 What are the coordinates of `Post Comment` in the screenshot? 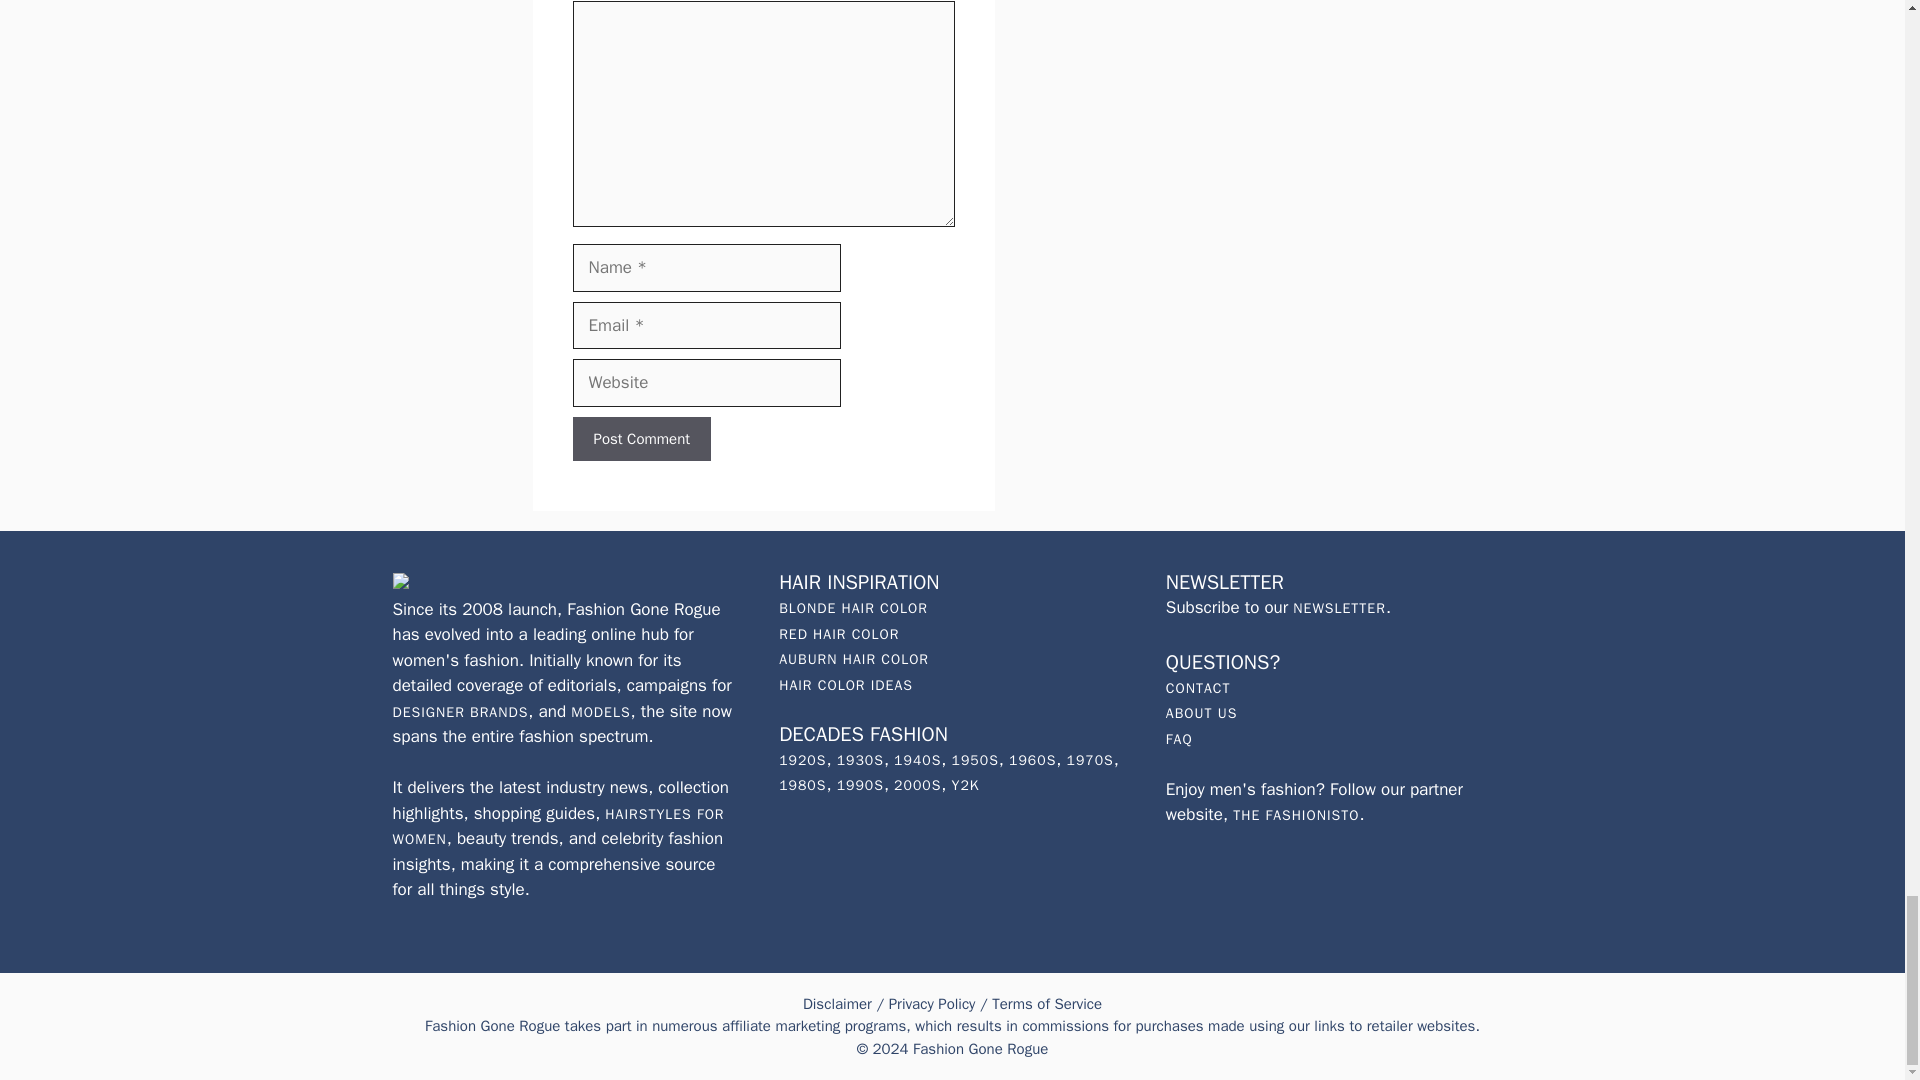 It's located at (641, 439).